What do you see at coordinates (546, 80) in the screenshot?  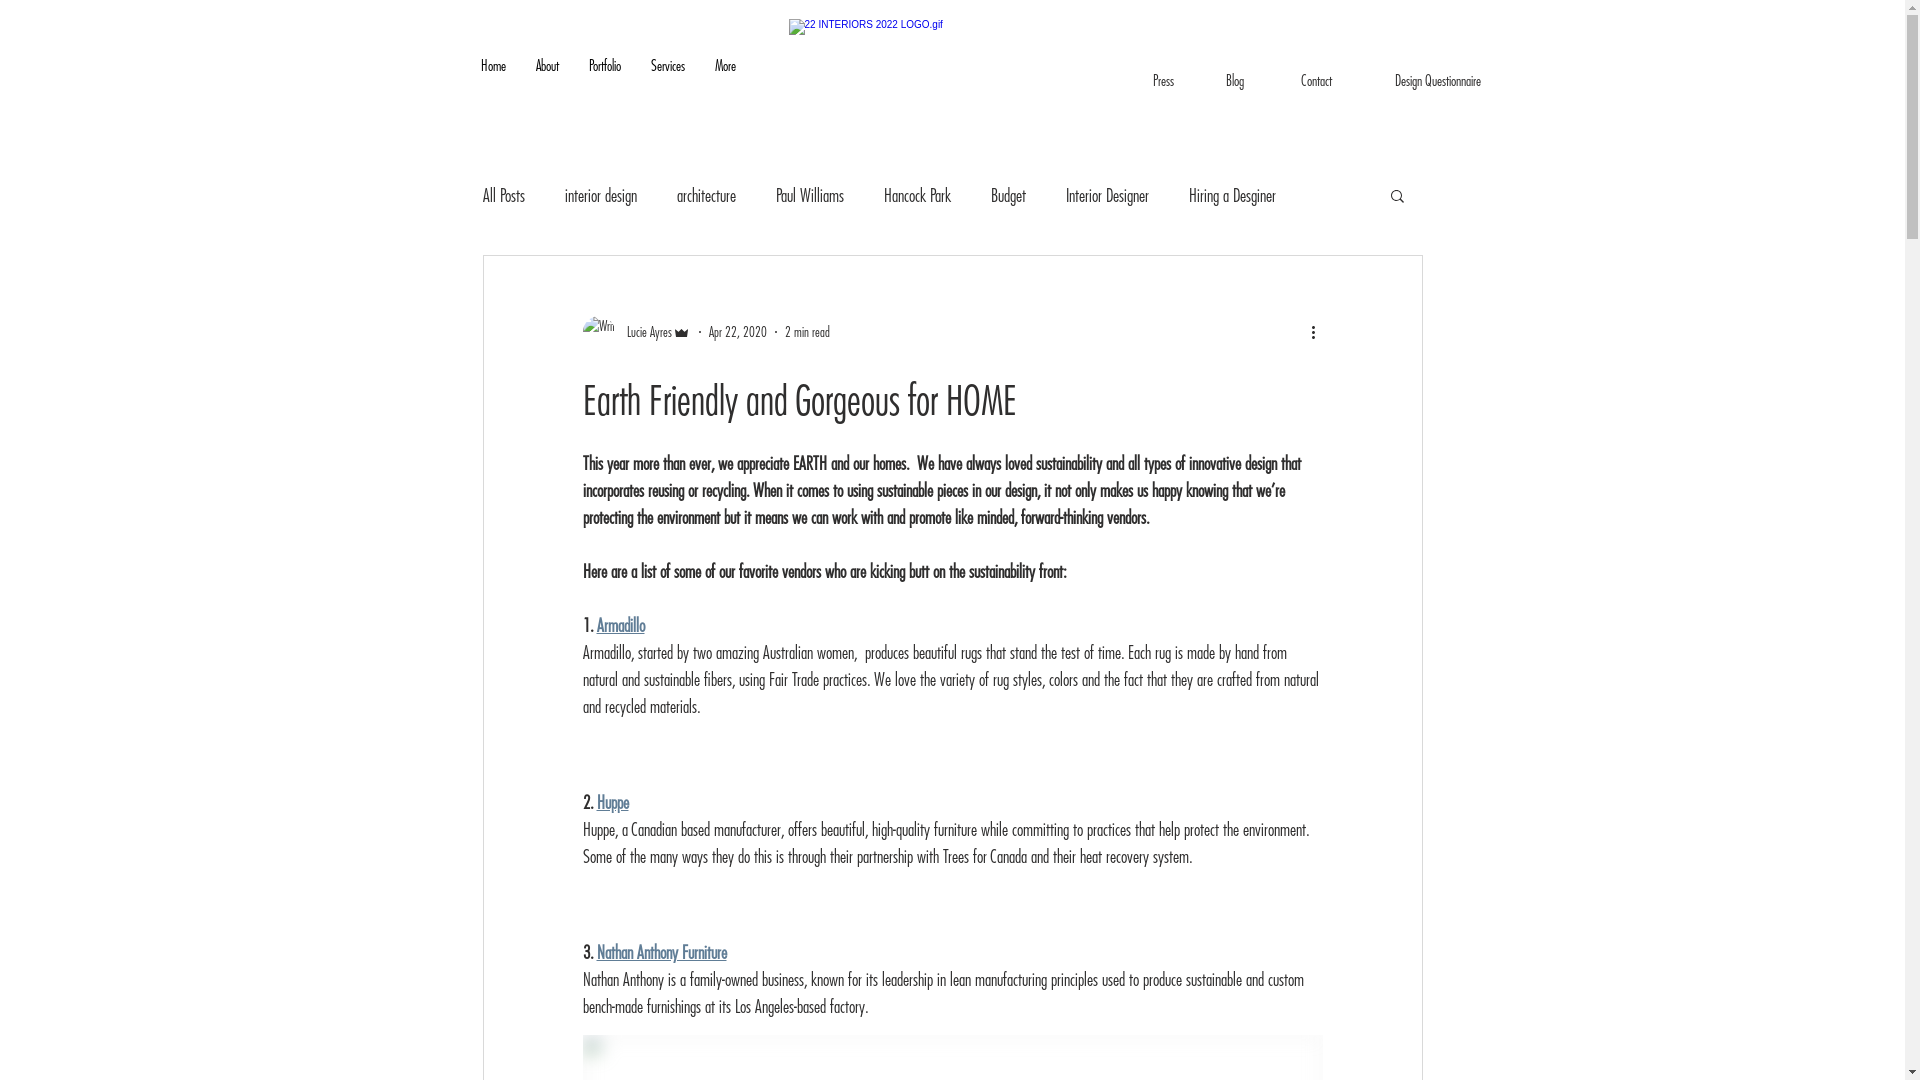 I see `About` at bounding box center [546, 80].